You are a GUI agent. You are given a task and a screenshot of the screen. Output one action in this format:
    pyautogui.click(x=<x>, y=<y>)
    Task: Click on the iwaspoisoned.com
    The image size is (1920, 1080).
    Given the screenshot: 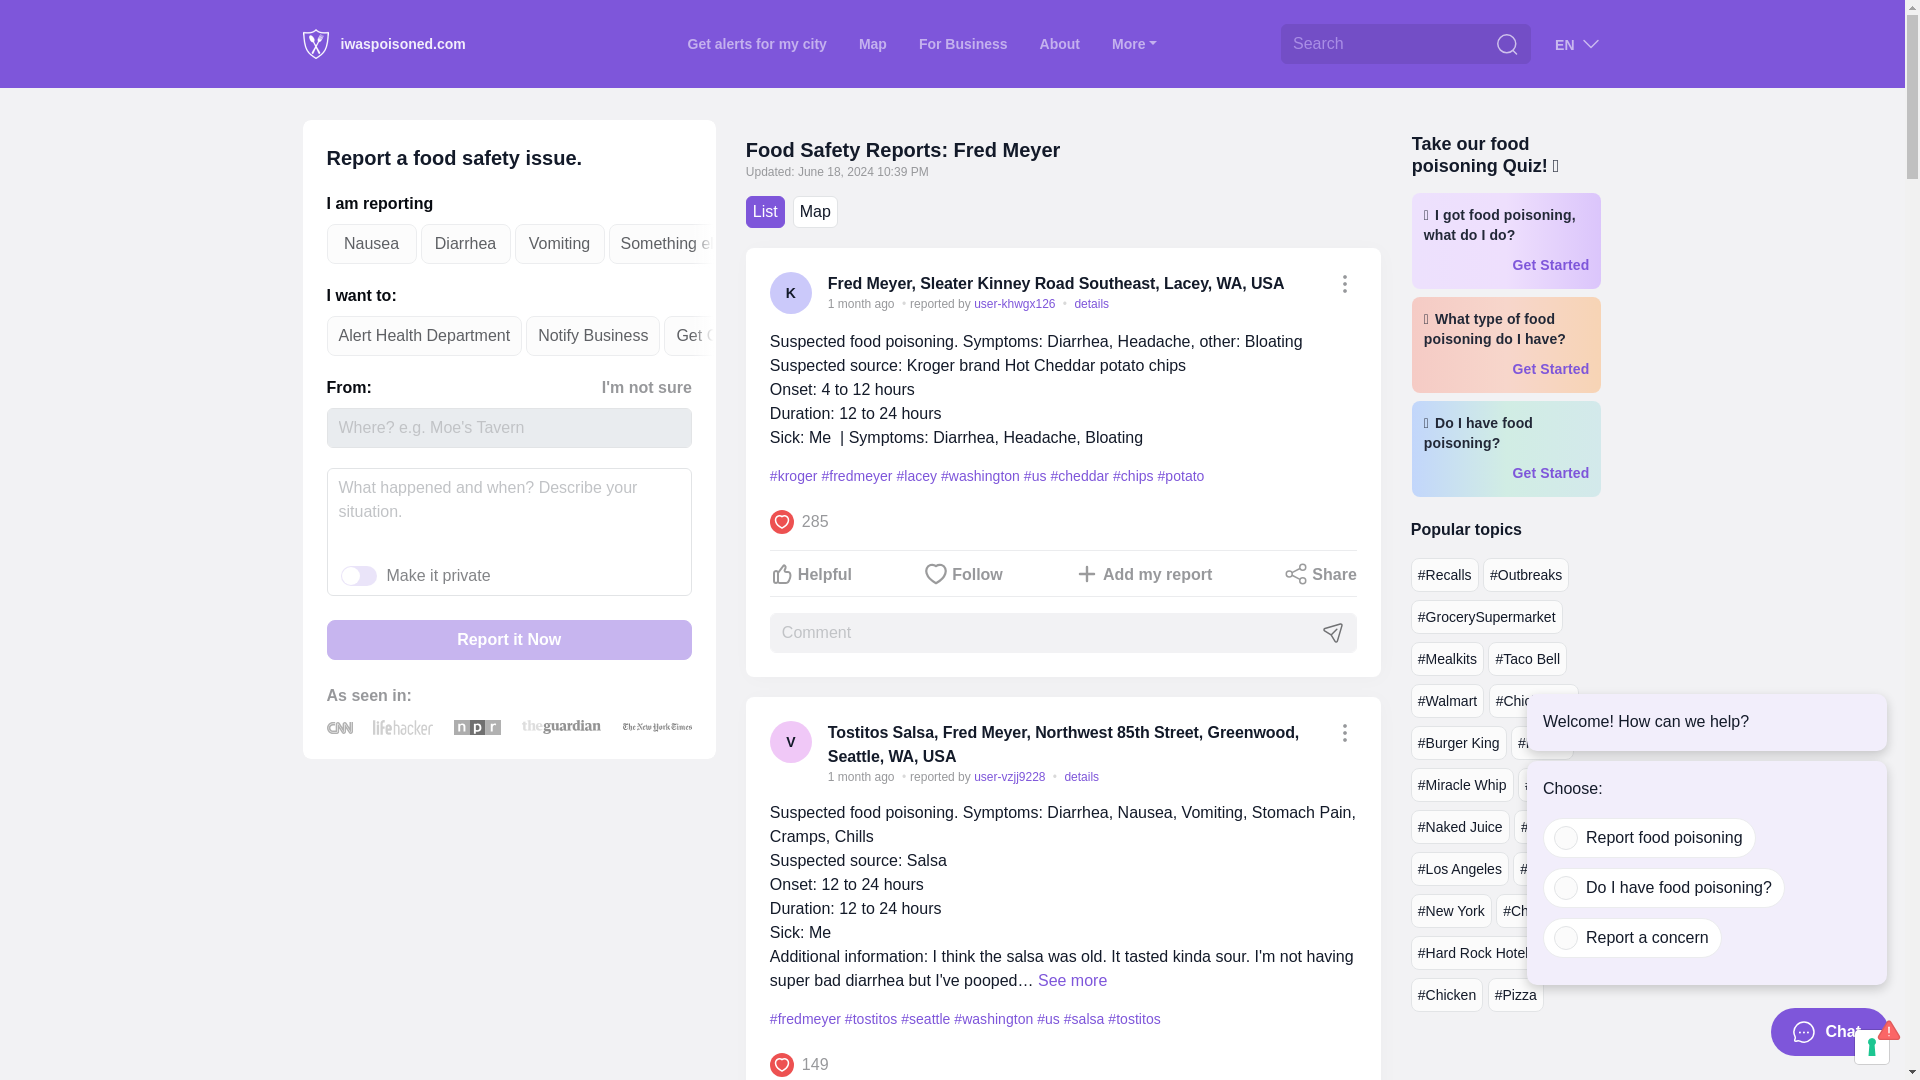 What is the action you would take?
    pyautogui.click(x=382, y=43)
    